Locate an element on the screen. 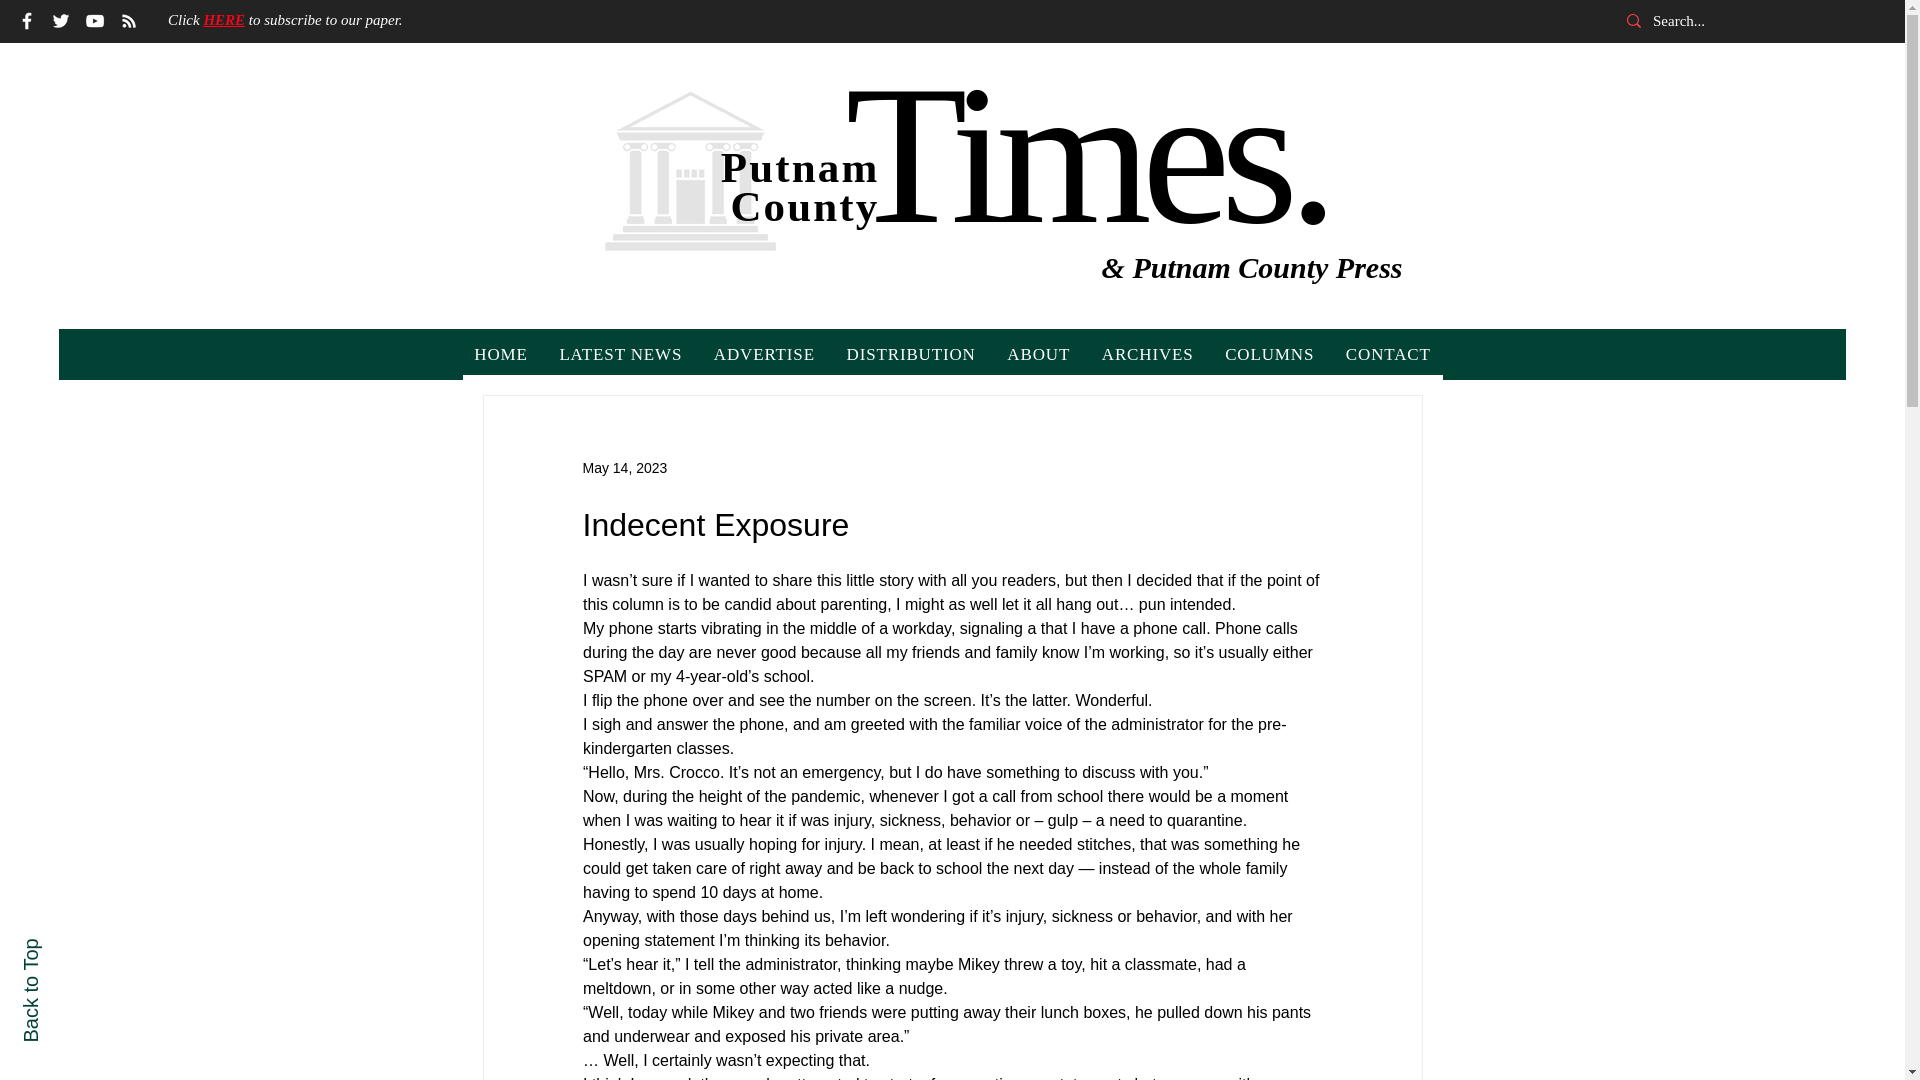 The width and height of the screenshot is (1920, 1080). ARCHIVES is located at coordinates (1148, 354).